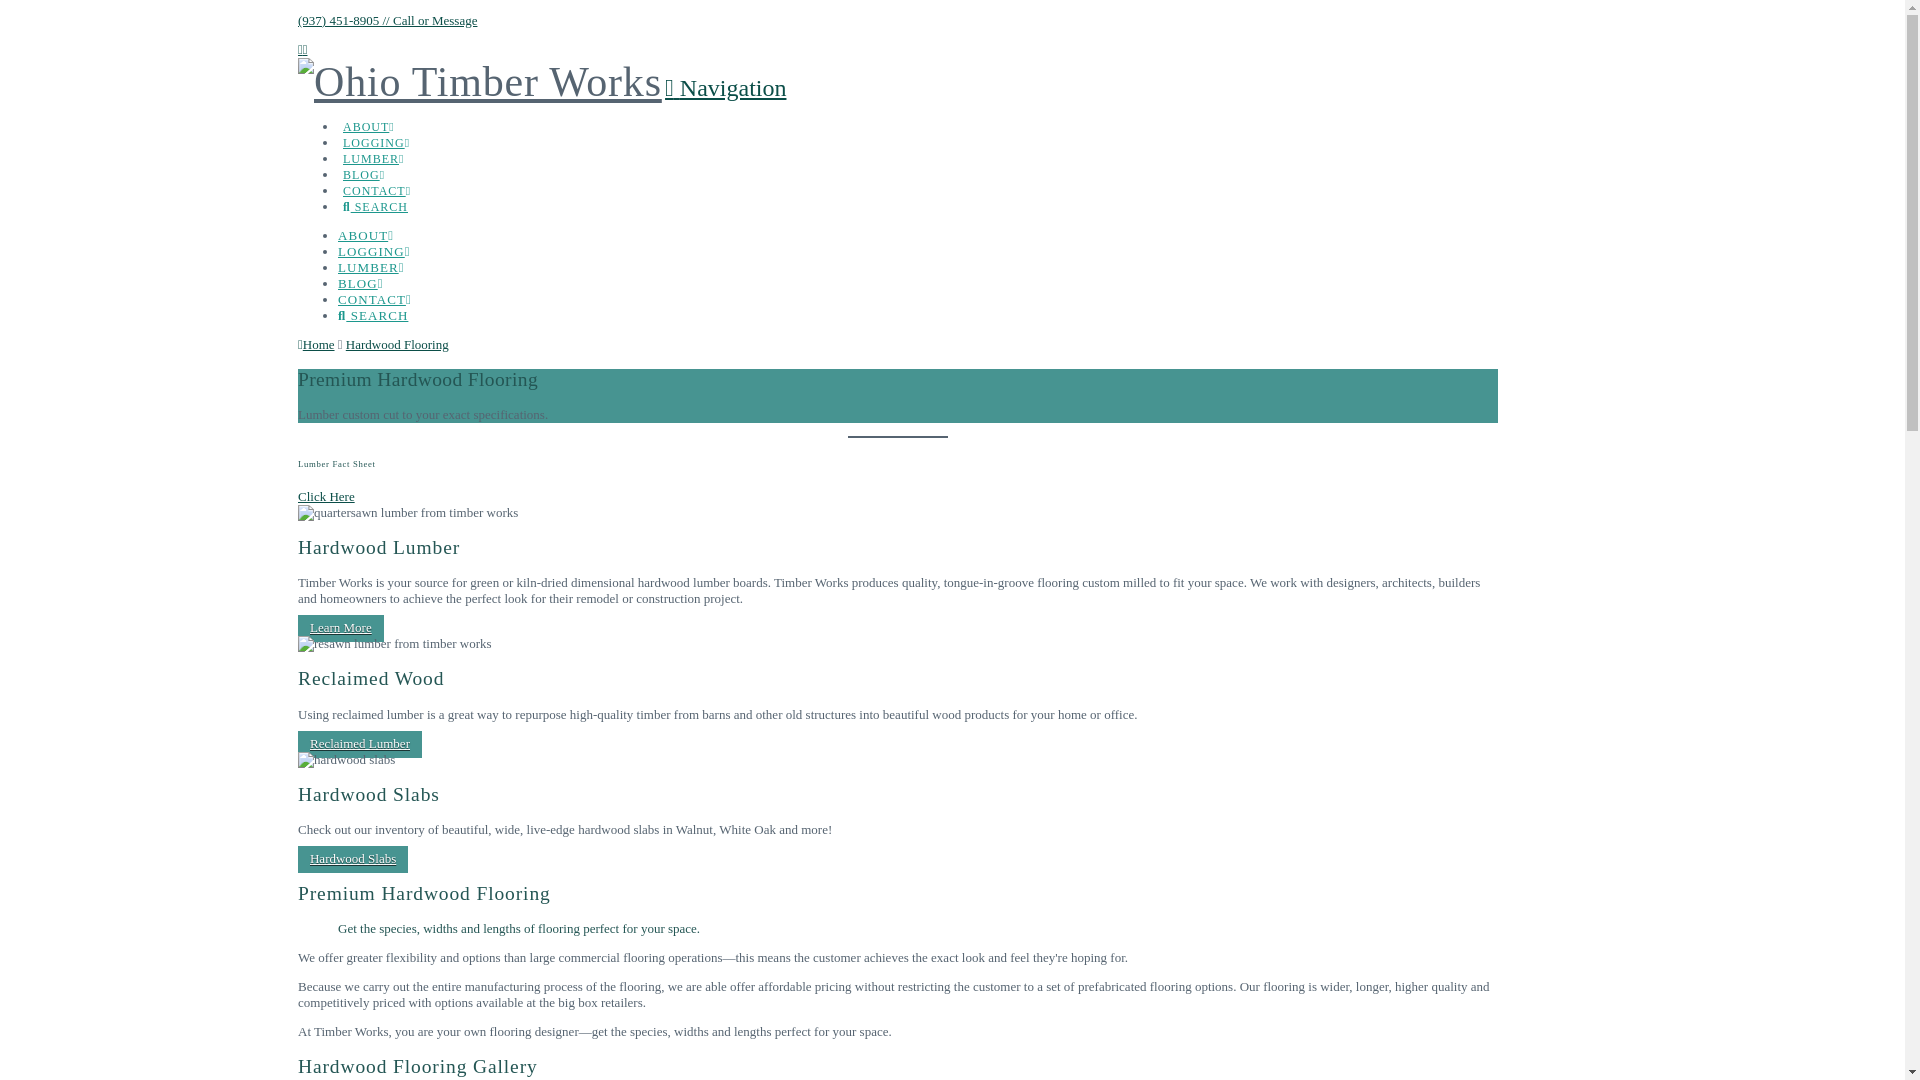 This screenshot has height=1080, width=1920. Describe the element at coordinates (397, 344) in the screenshot. I see `You Are Here` at that location.